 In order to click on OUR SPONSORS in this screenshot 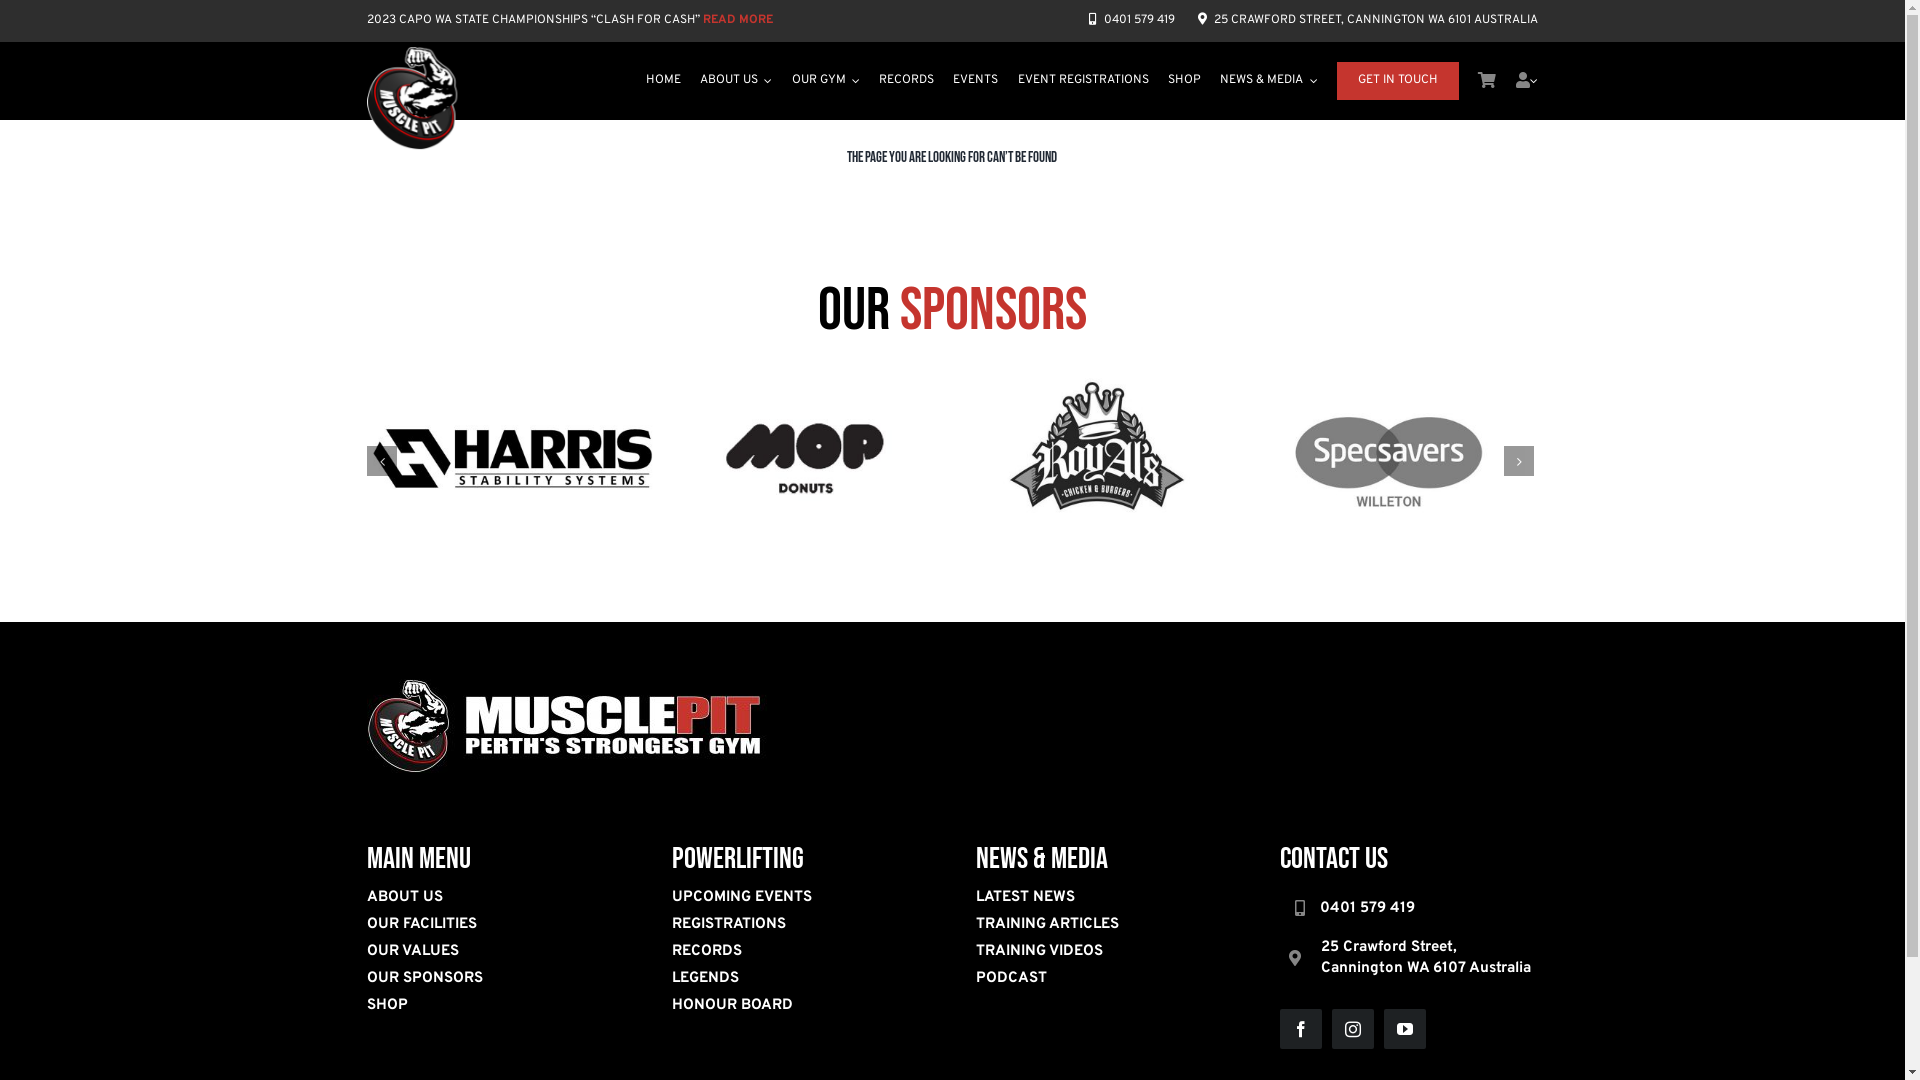, I will do `click(496, 978)`.